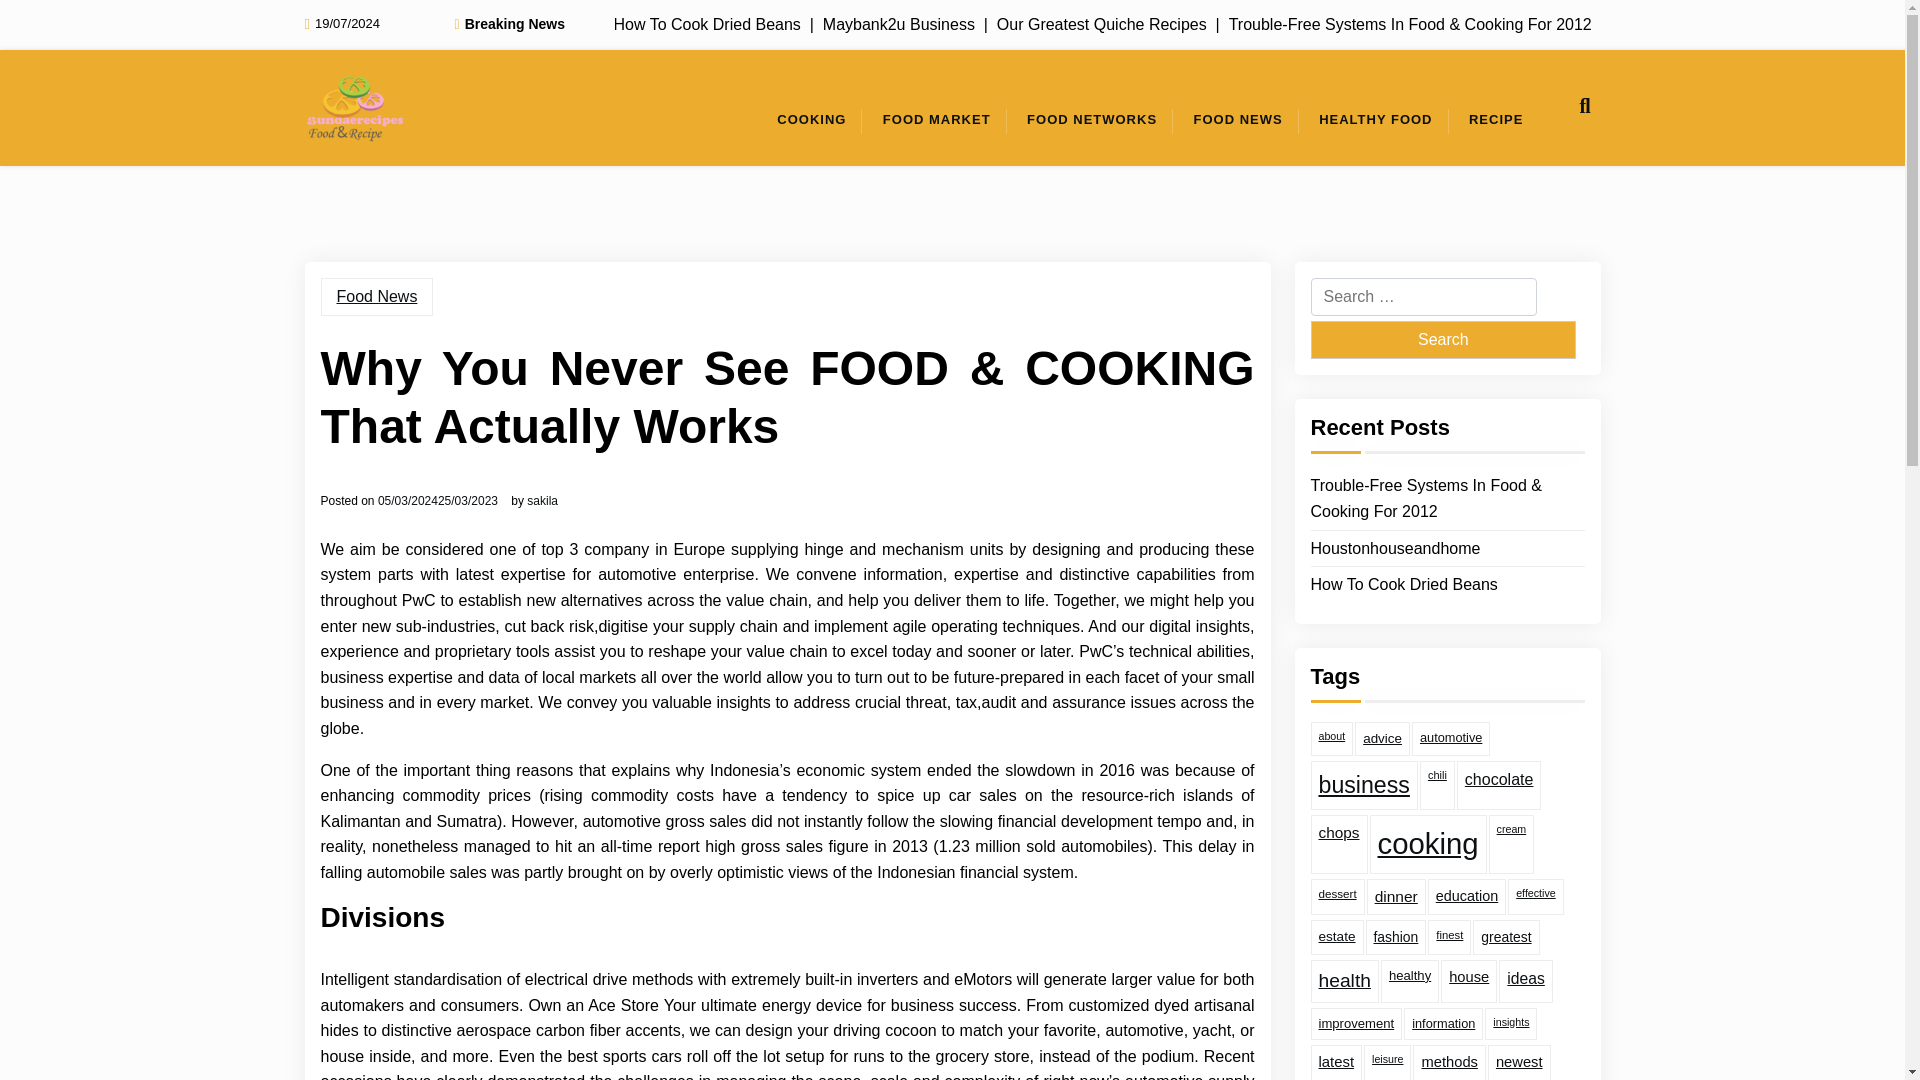 This screenshot has width=1920, height=1080. I want to click on sakila, so click(542, 500).